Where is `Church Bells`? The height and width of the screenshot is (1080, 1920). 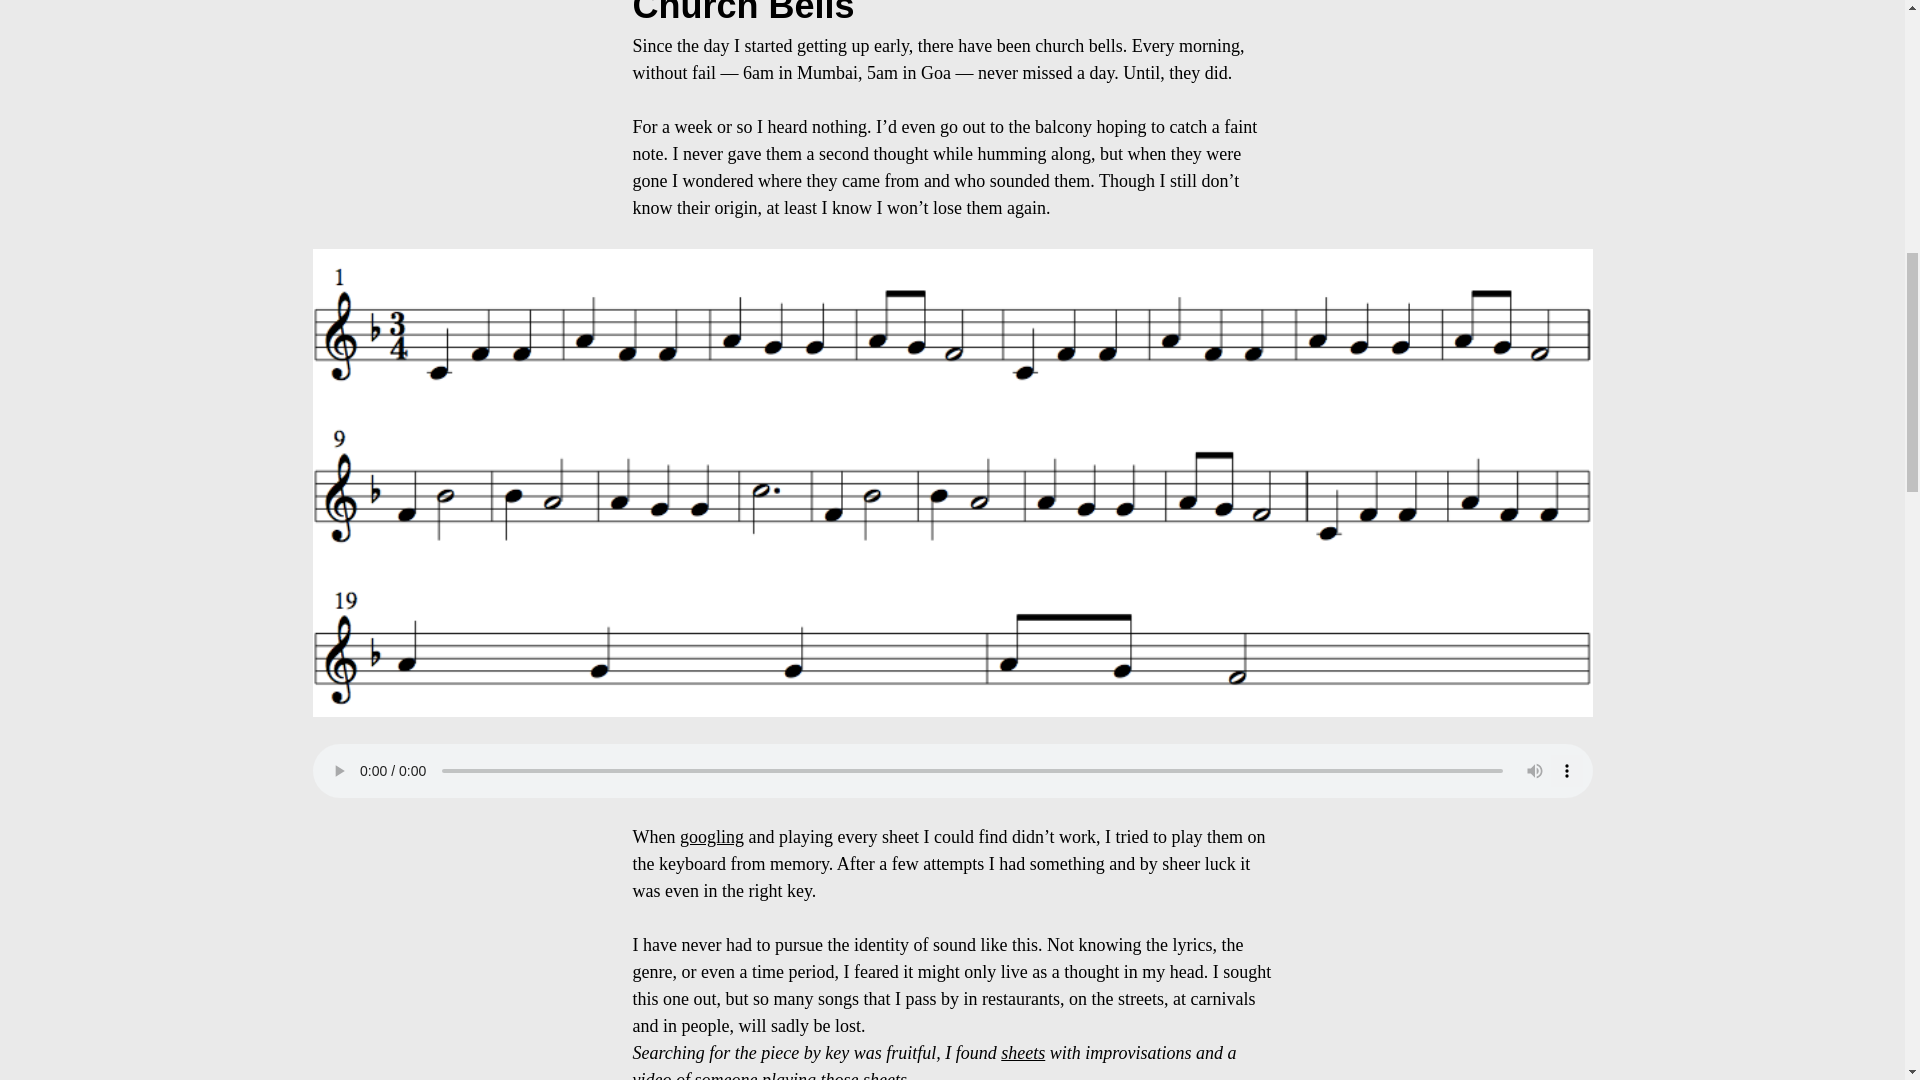
Church Bells is located at coordinates (742, 12).